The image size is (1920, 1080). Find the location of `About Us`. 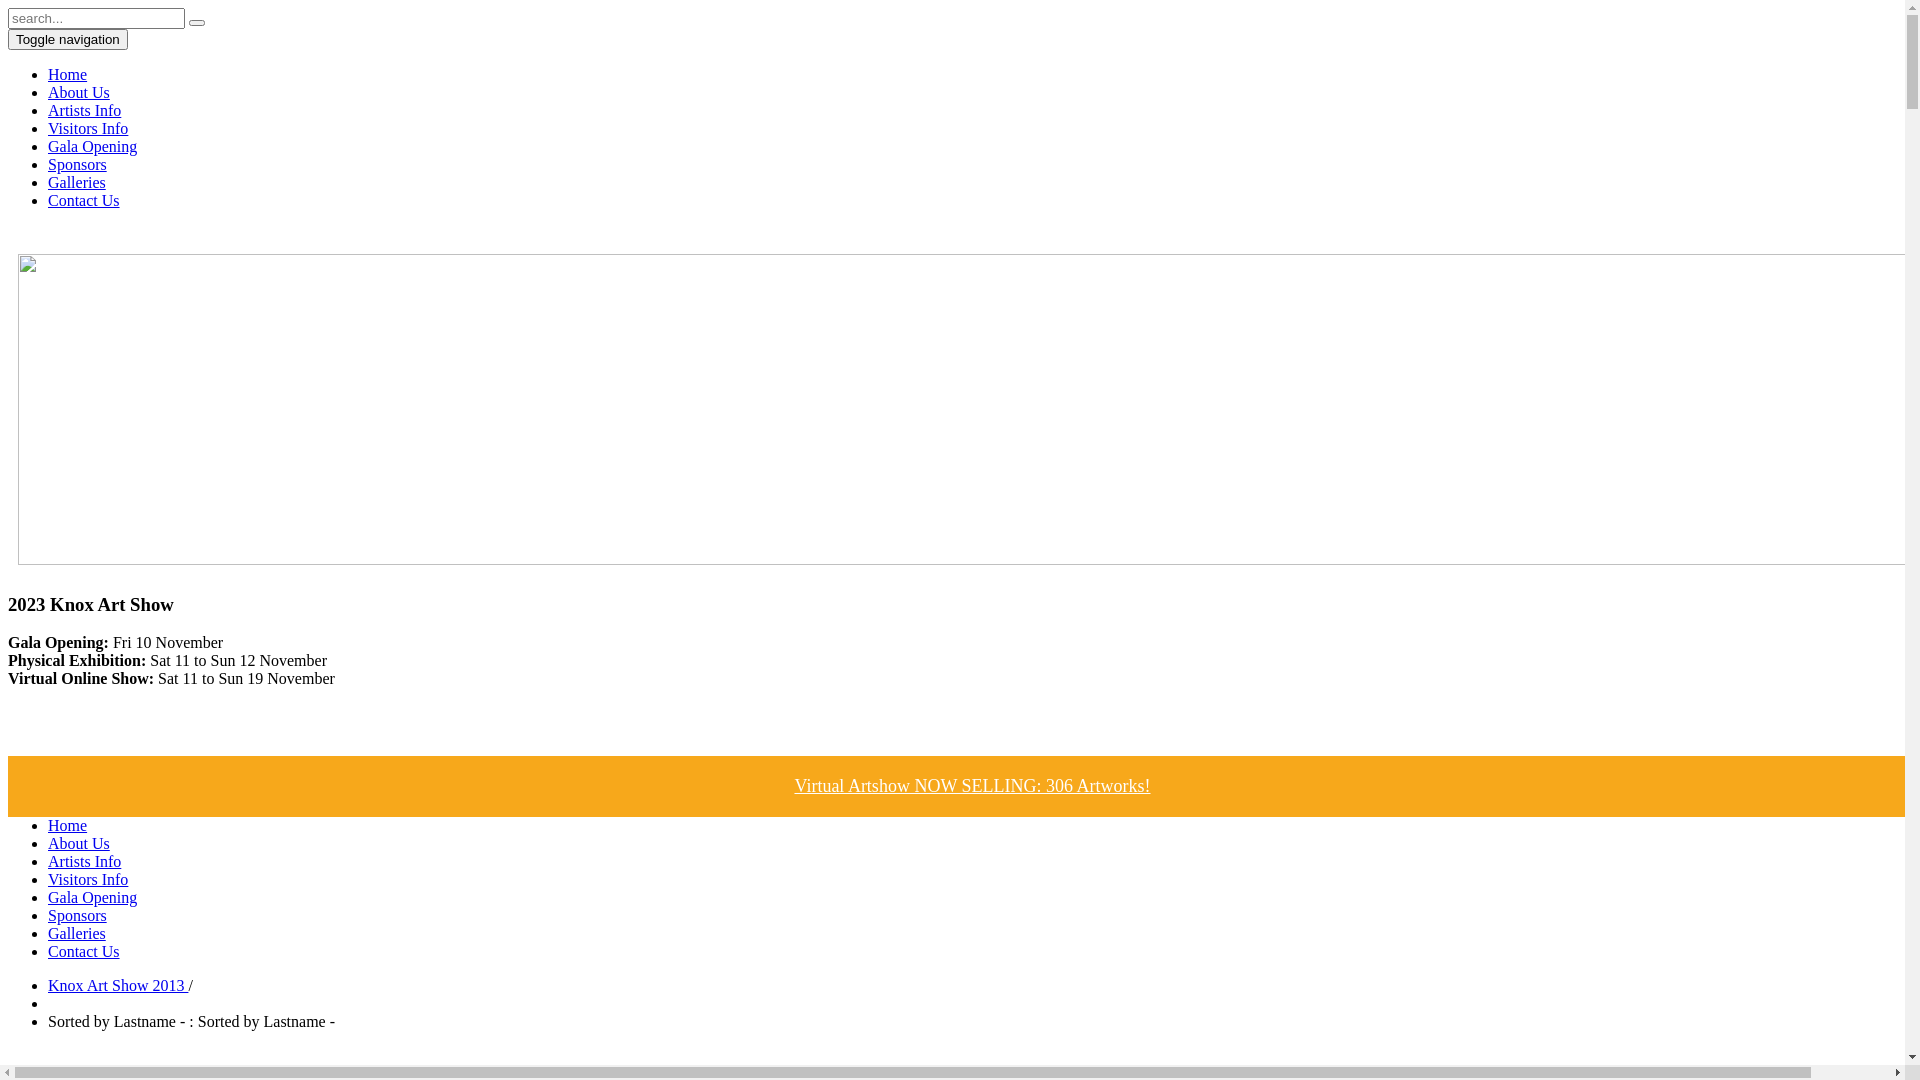

About Us is located at coordinates (79, 92).